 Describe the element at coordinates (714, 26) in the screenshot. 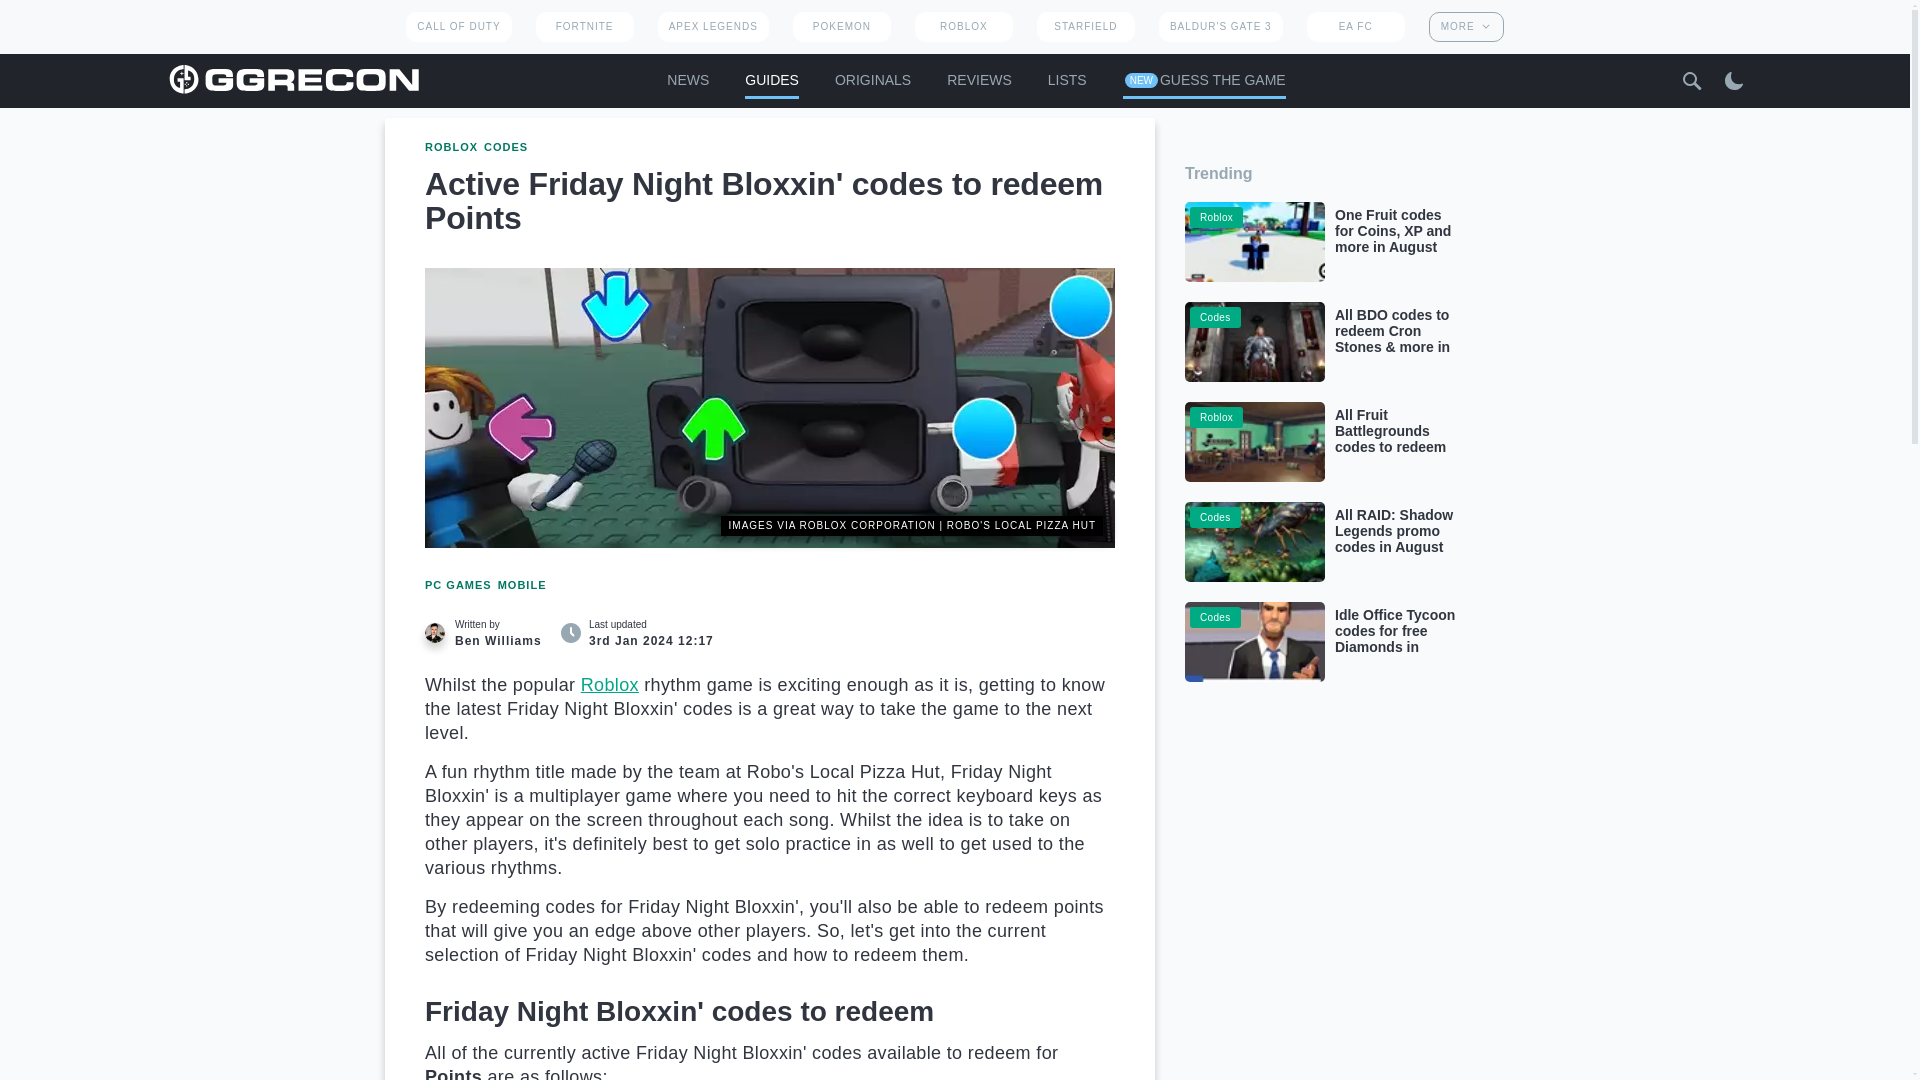

I see `APEX LEGENDS` at that location.